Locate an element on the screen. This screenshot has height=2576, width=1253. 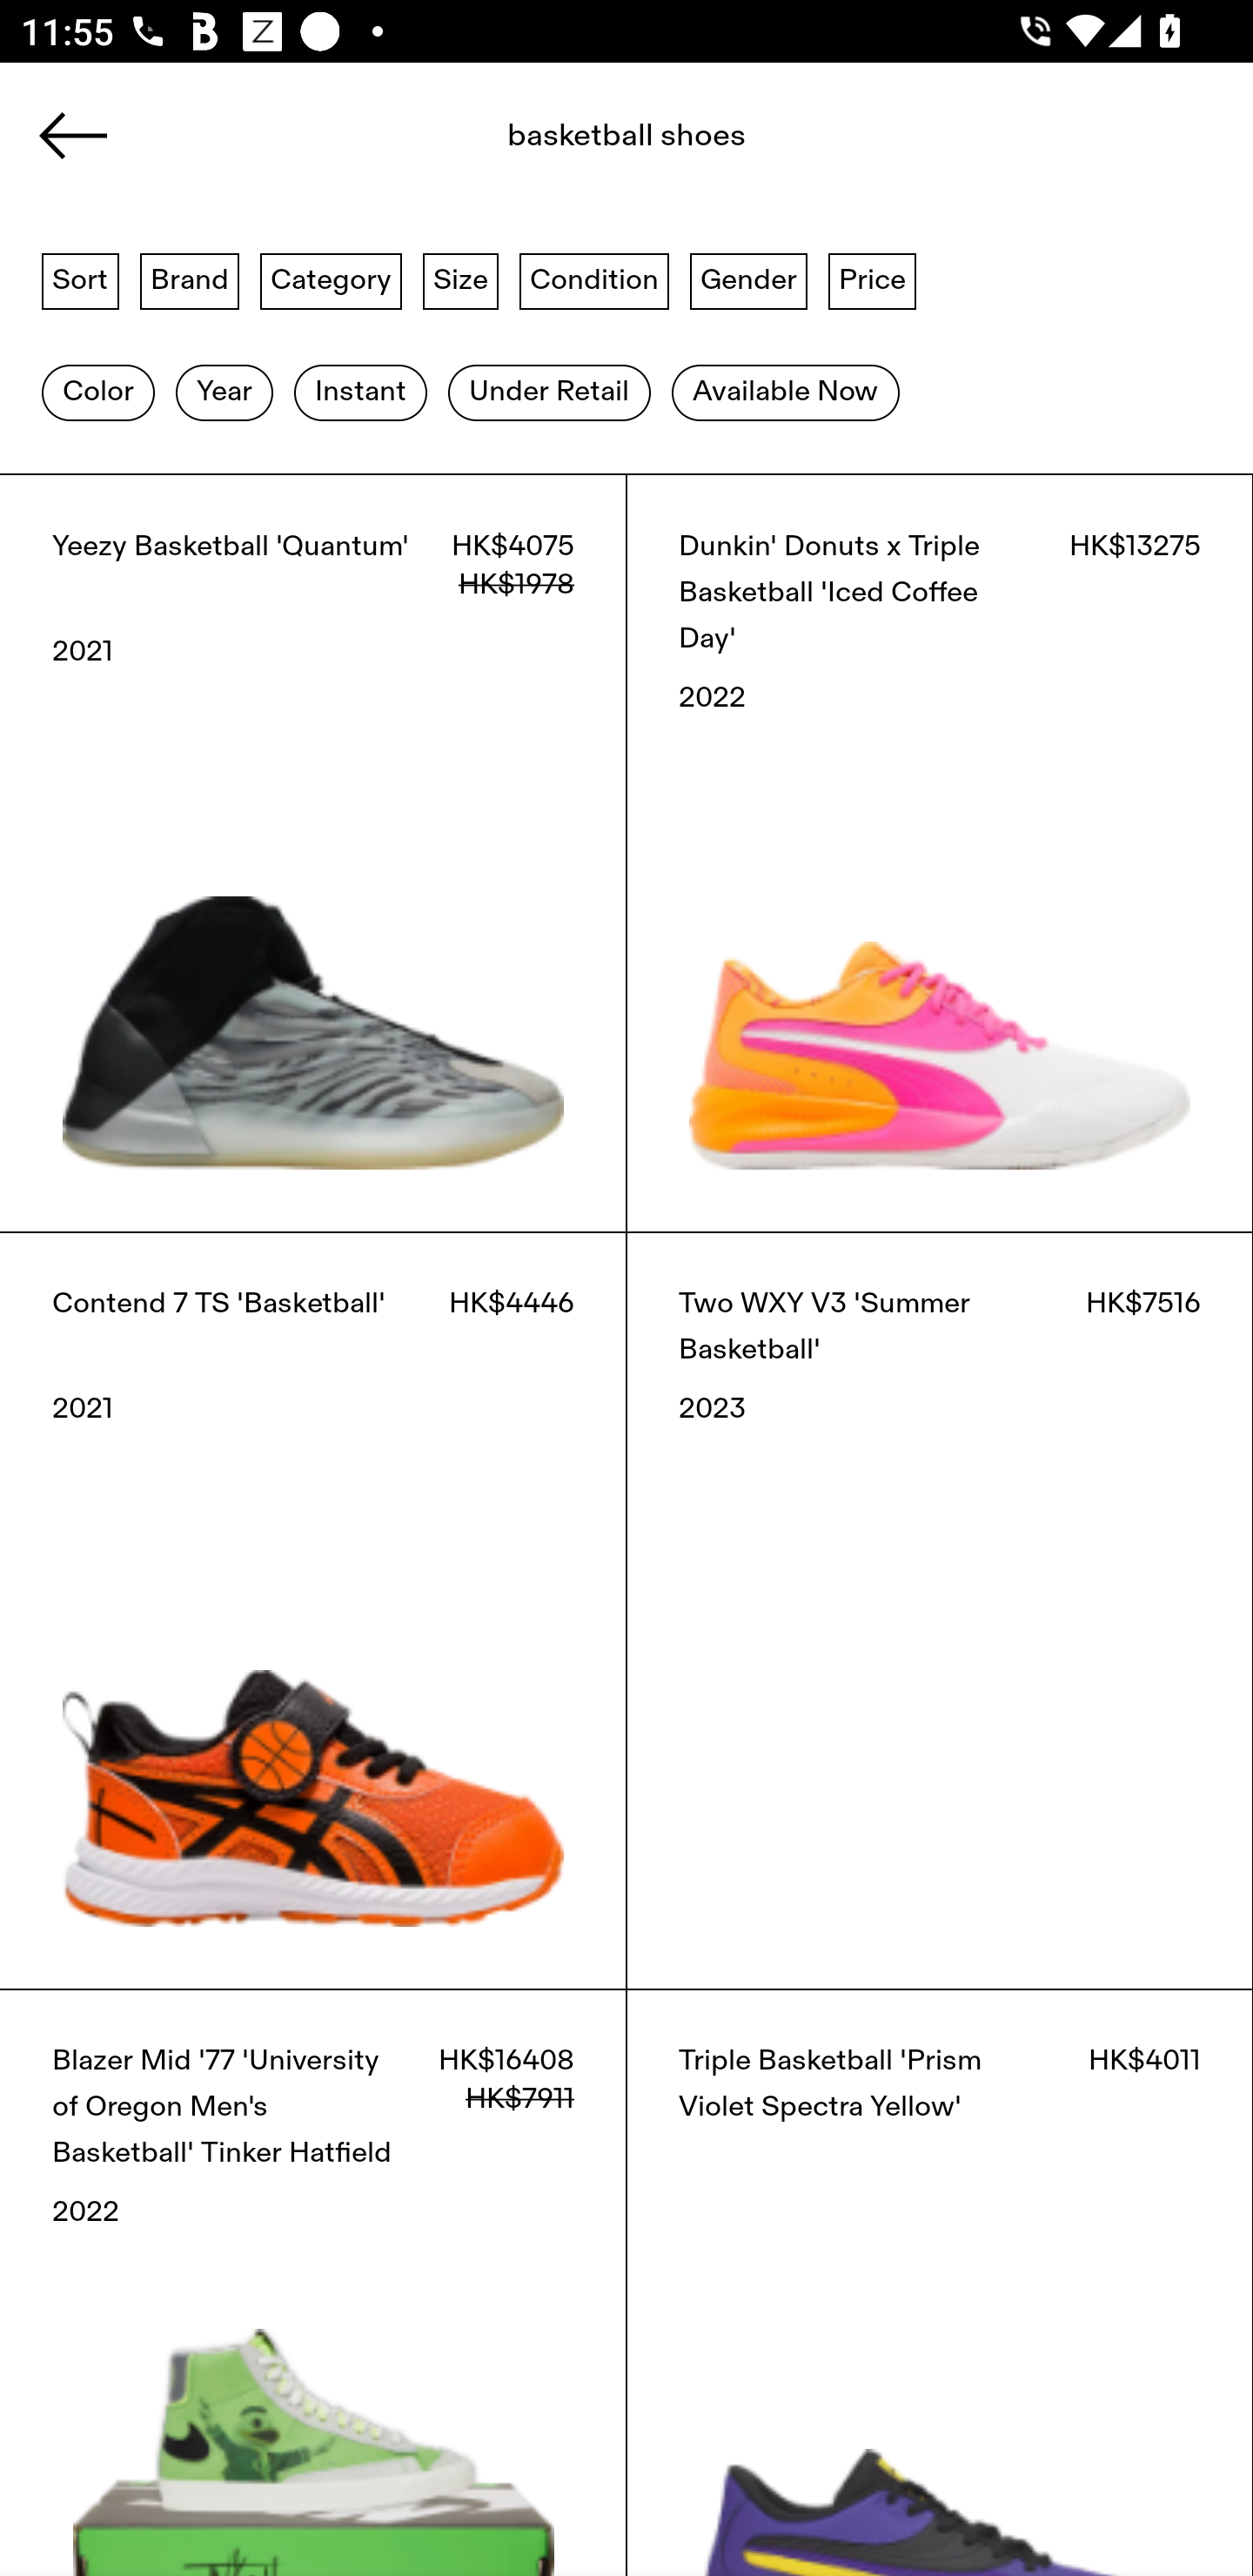
Price is located at coordinates (872, 279).